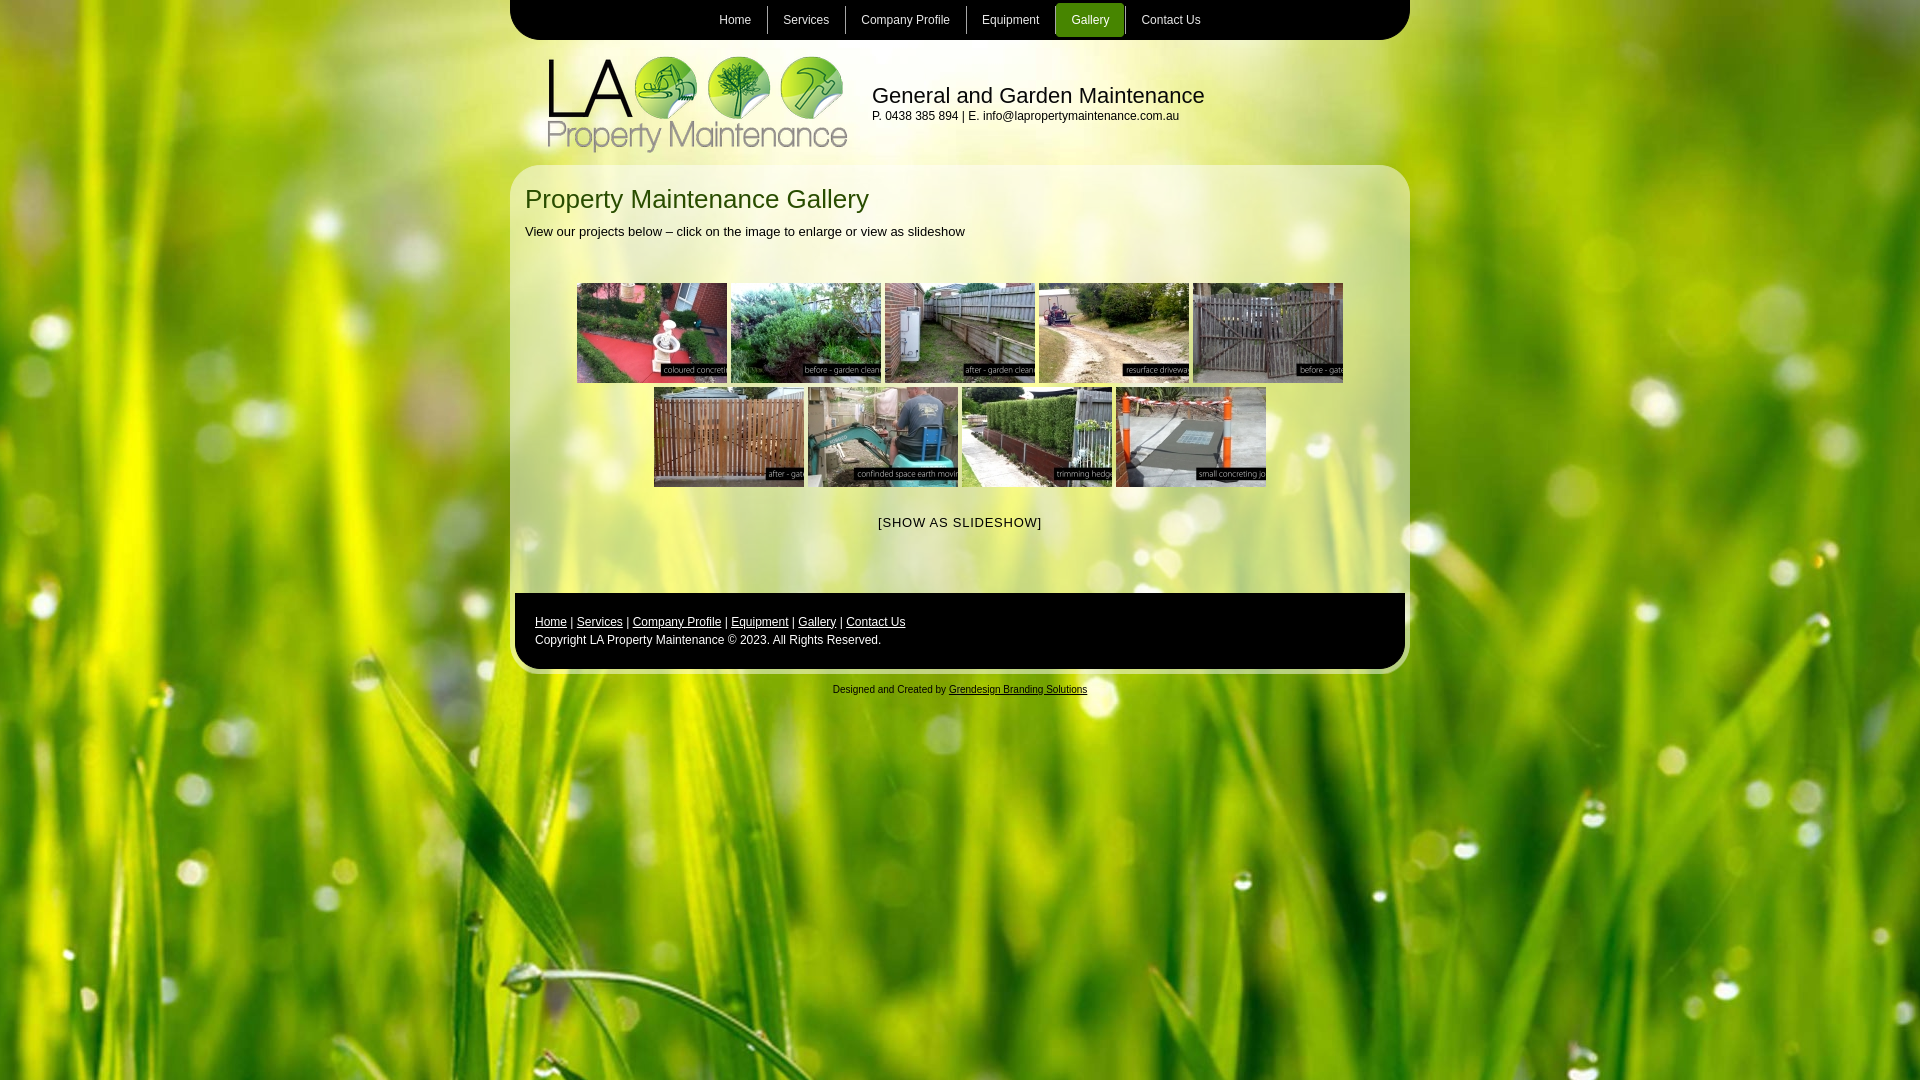 This screenshot has height=1080, width=1920. What do you see at coordinates (729, 437) in the screenshot?
I see `la-property-maintenance-fix-gates2` at bounding box center [729, 437].